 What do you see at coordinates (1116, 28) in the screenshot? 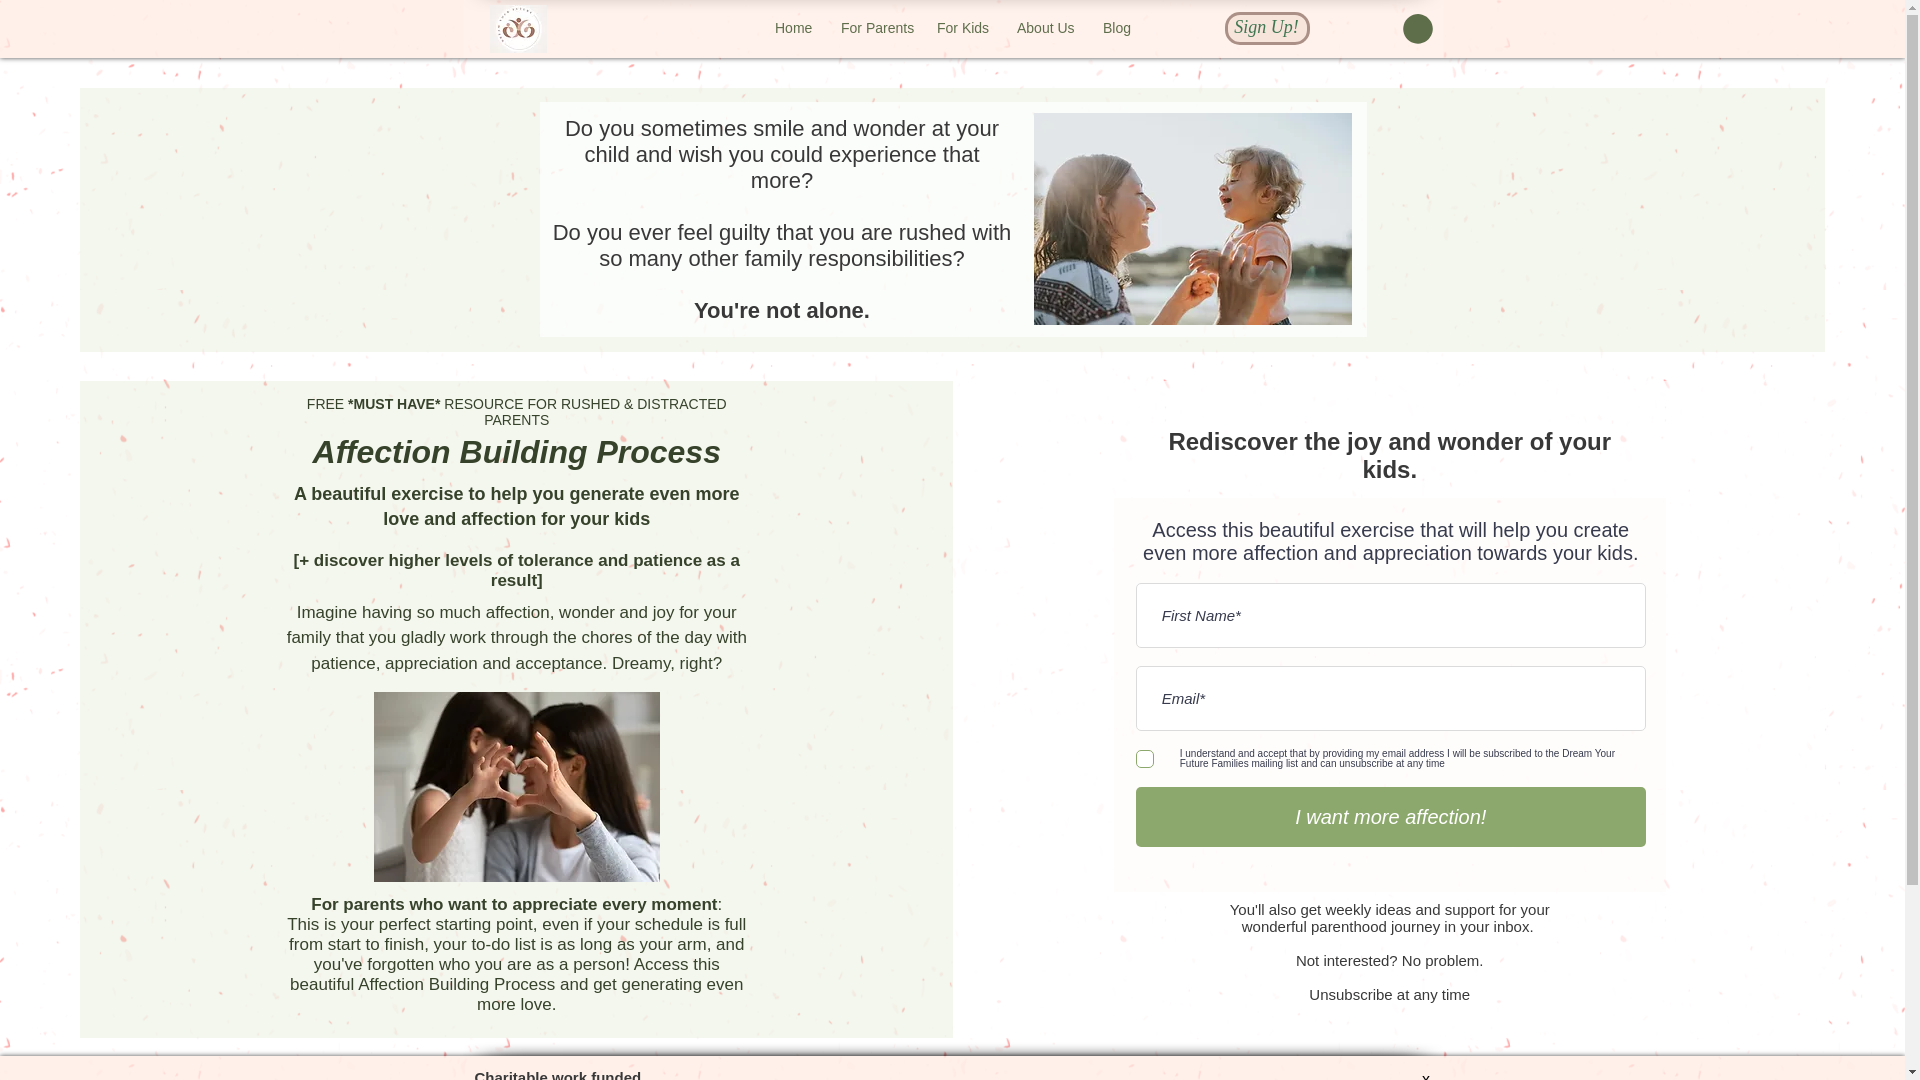
I see `Blog` at bounding box center [1116, 28].